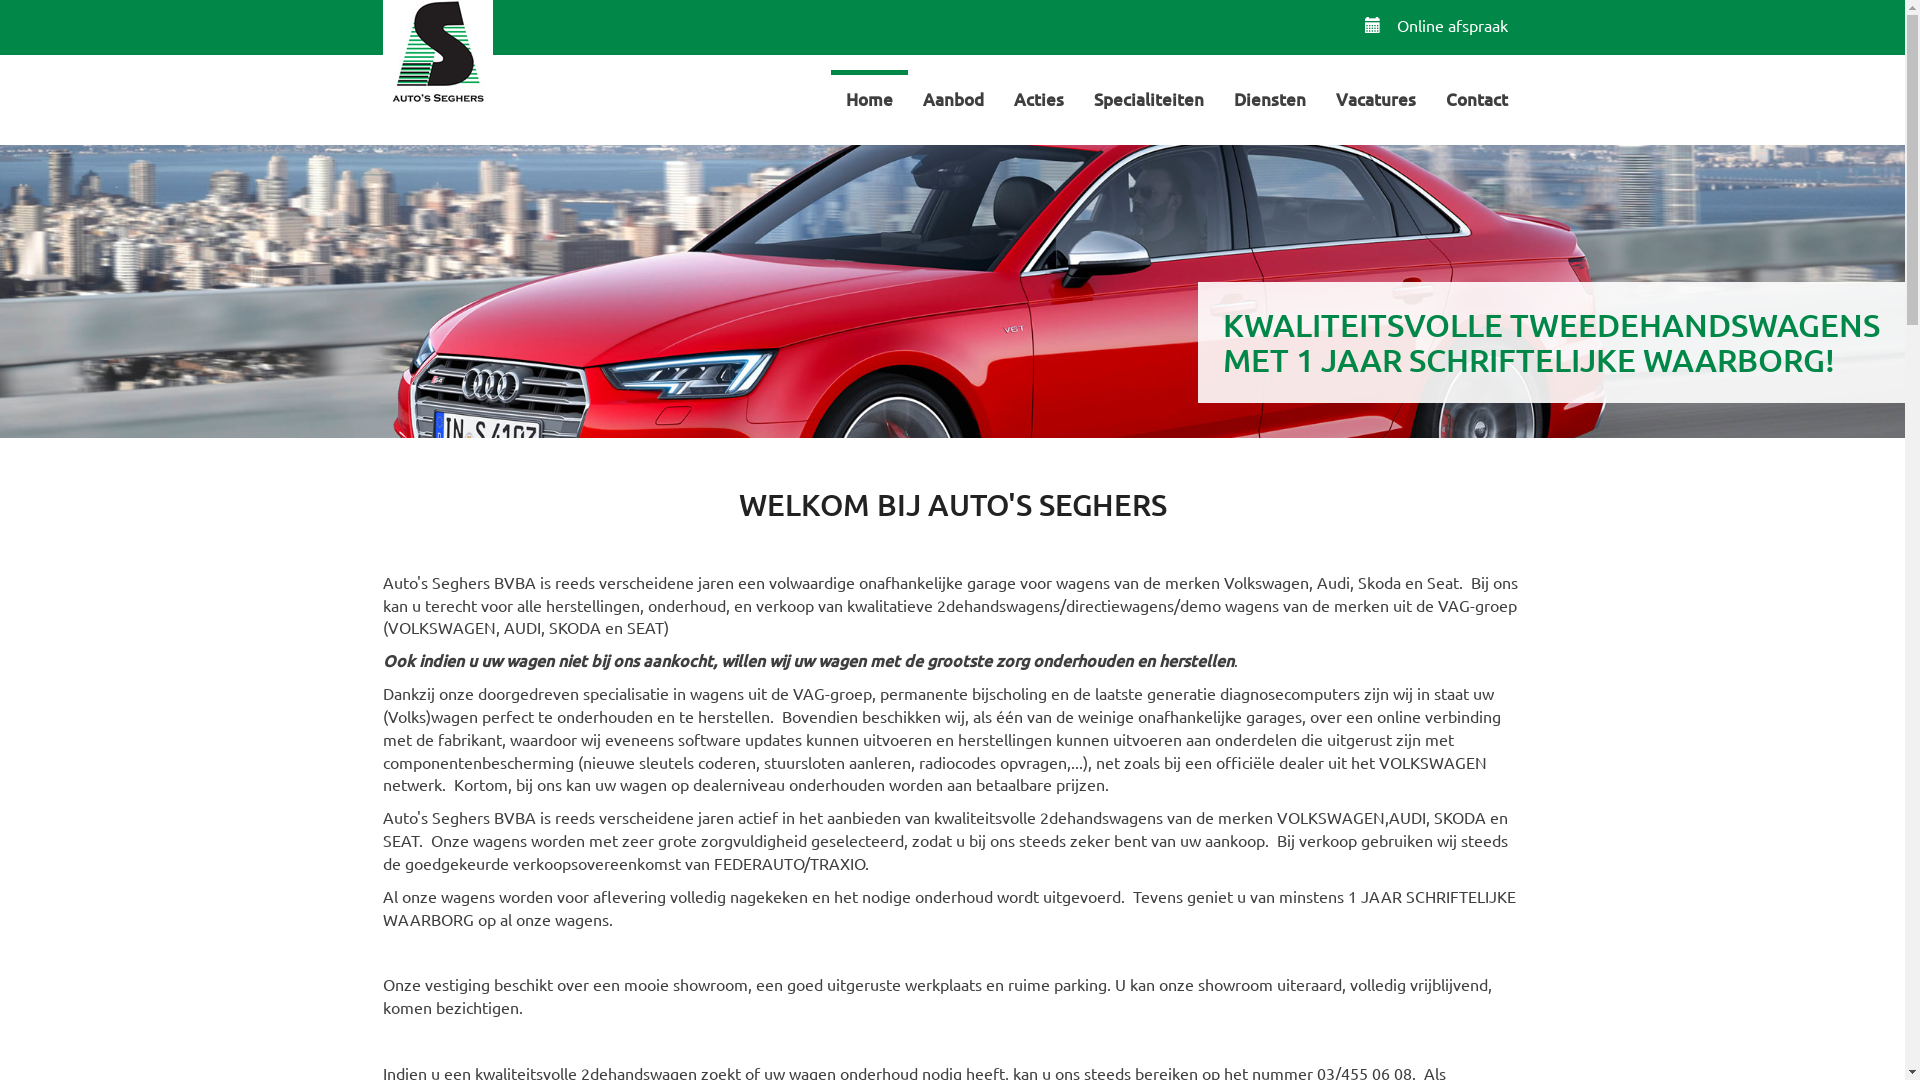 The height and width of the screenshot is (1080, 1920). I want to click on Aanbod, so click(953, 98).